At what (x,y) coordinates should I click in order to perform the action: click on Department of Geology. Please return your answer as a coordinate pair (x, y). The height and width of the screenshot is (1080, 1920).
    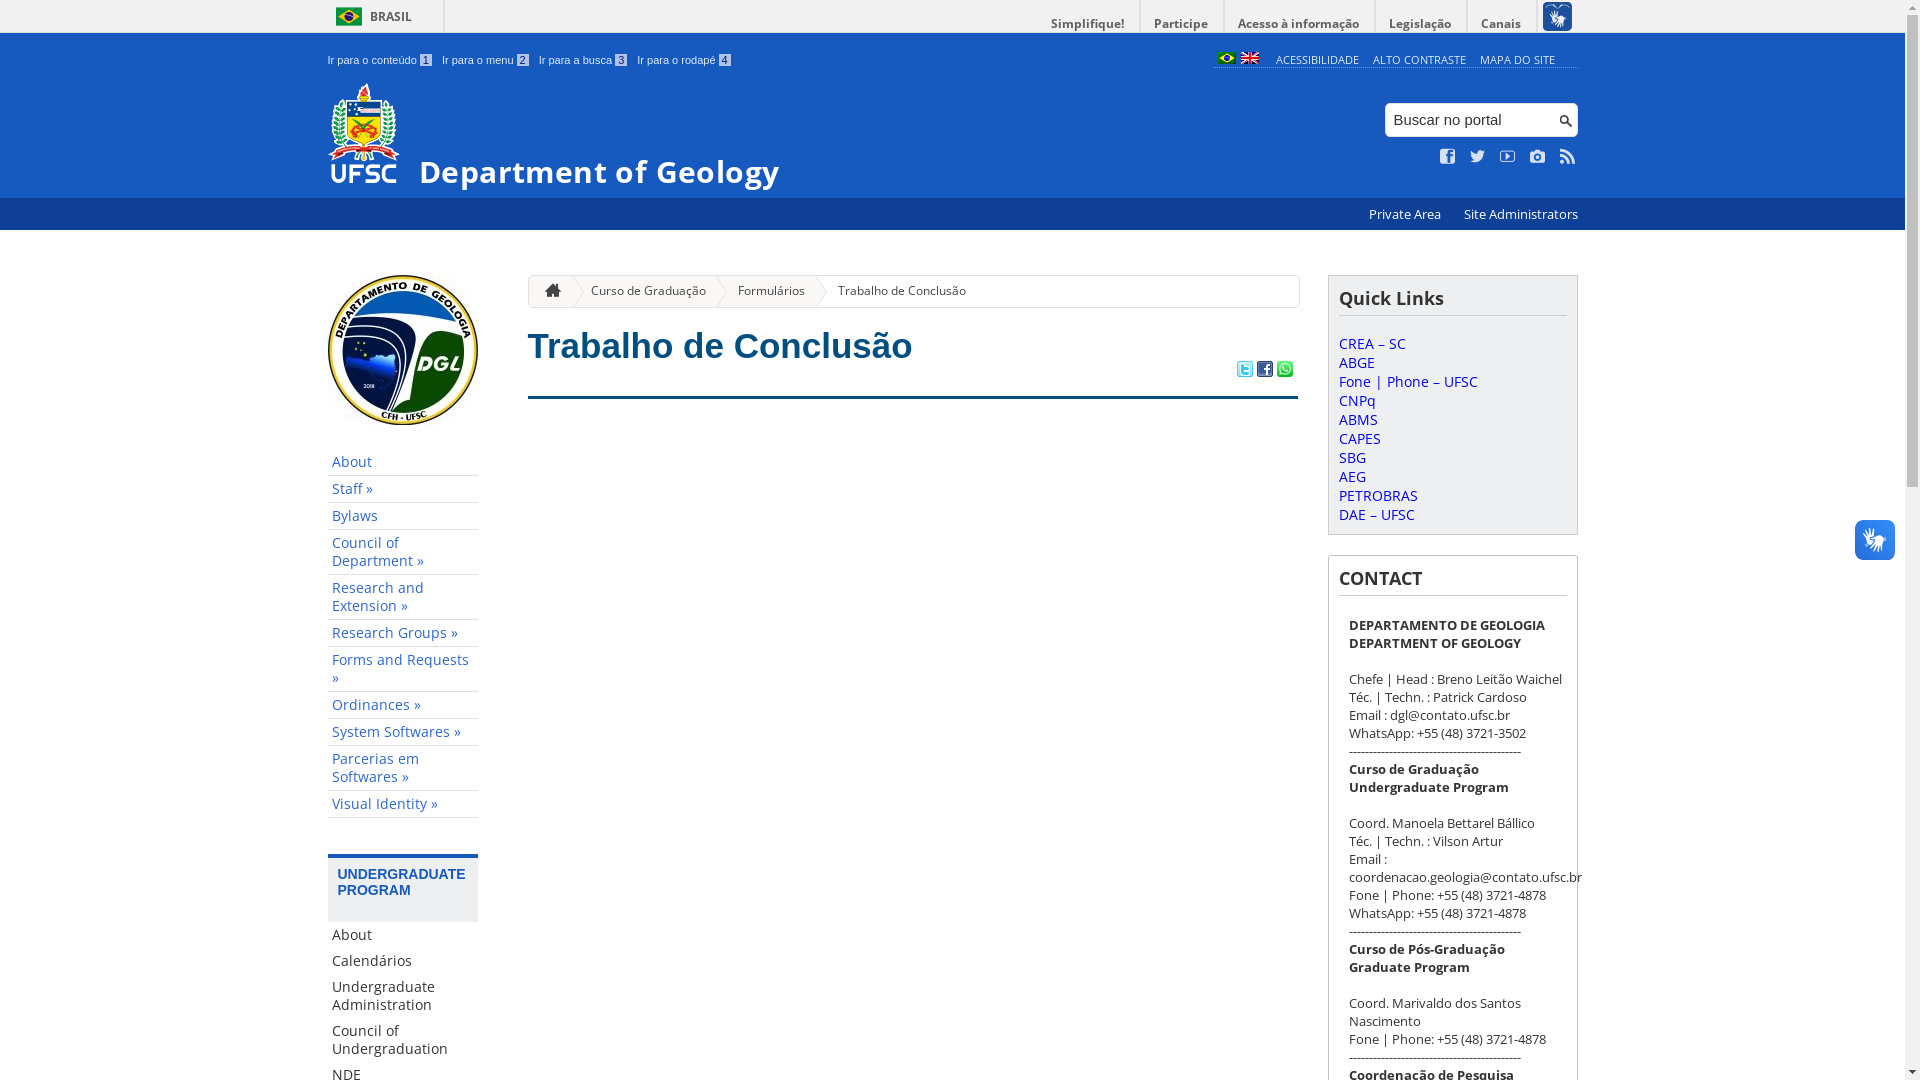
    Looking at the image, I should click on (766, 136).